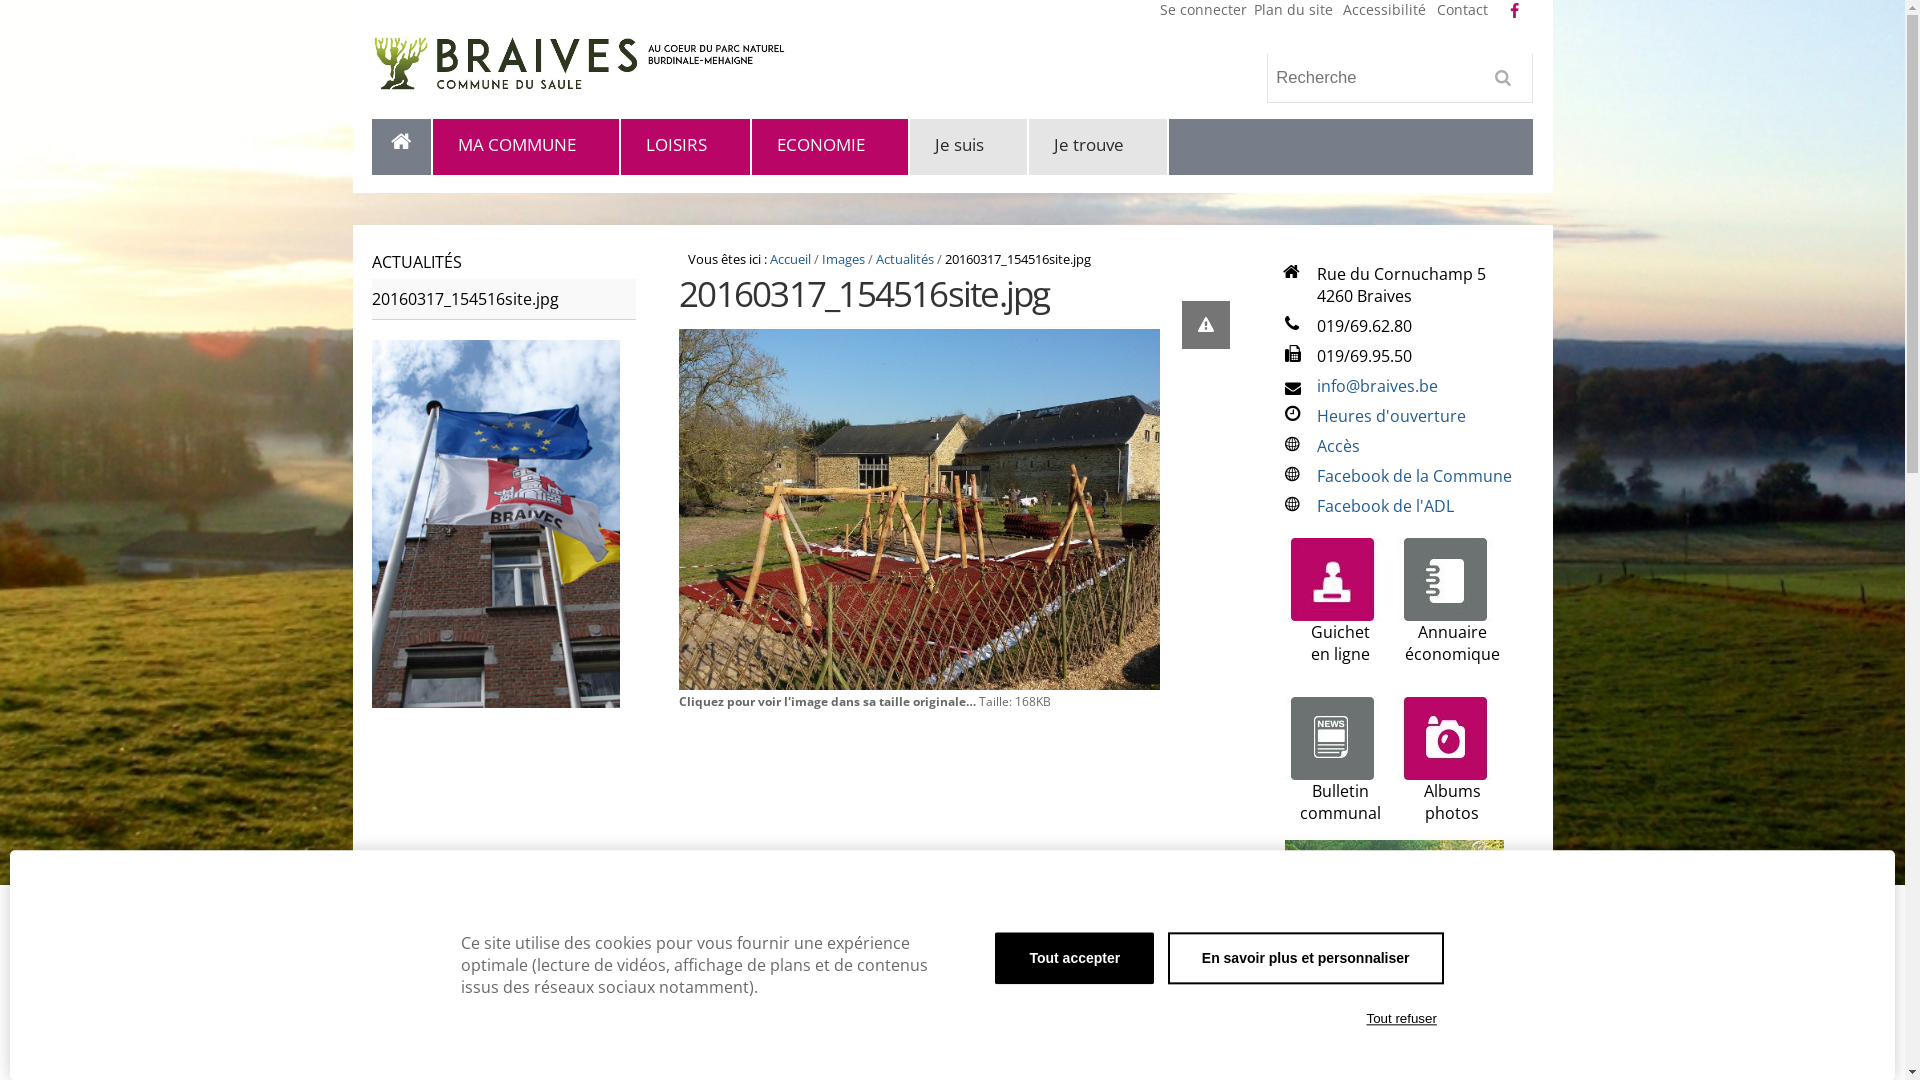 This screenshot has width=1920, height=1080. I want to click on 20160317_154516site.jpg, so click(504, 300).